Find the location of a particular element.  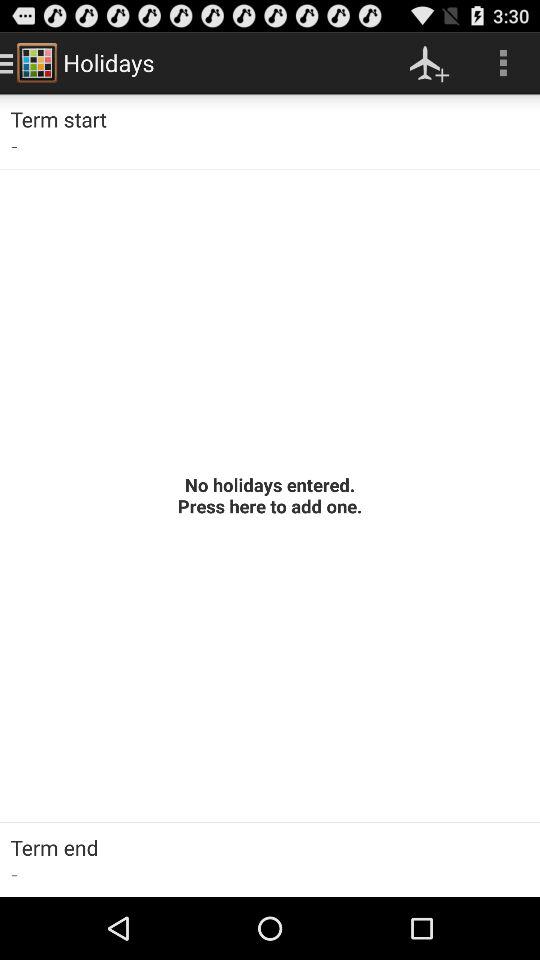

turn off the app above the no holidays entered item is located at coordinates (503, 62).